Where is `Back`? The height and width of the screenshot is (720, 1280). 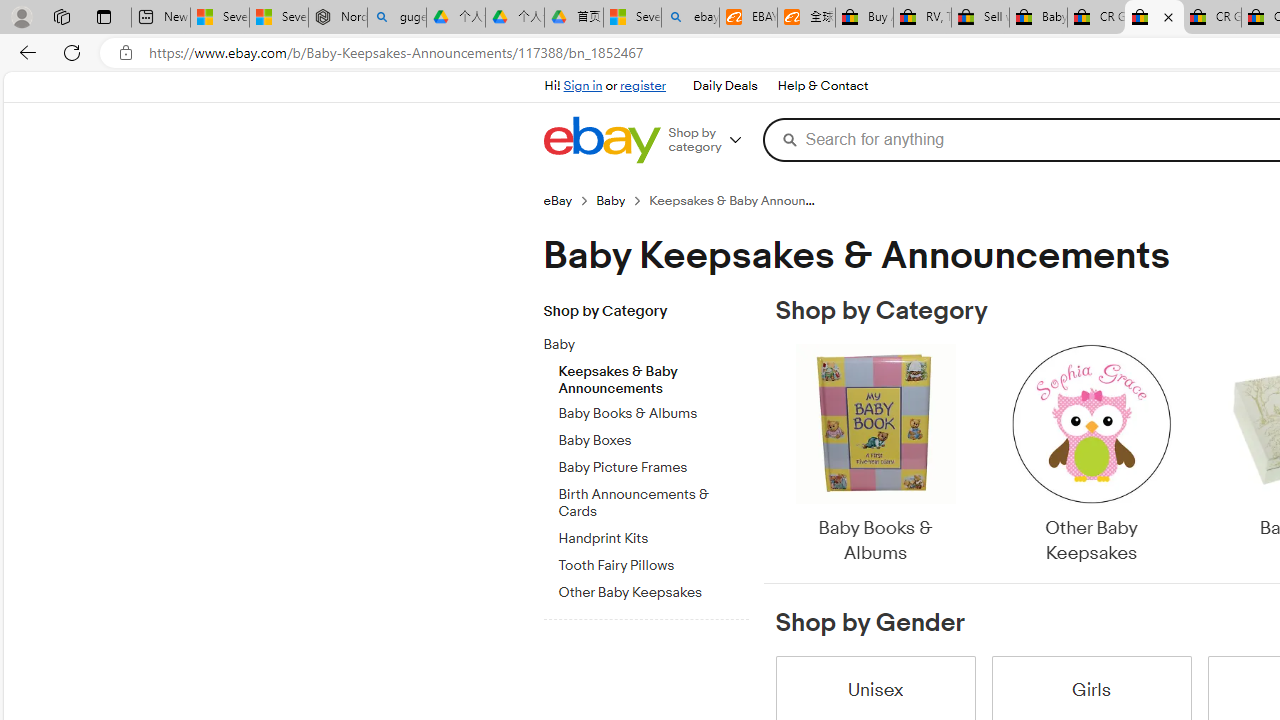
Back is located at coordinates (24, 52).